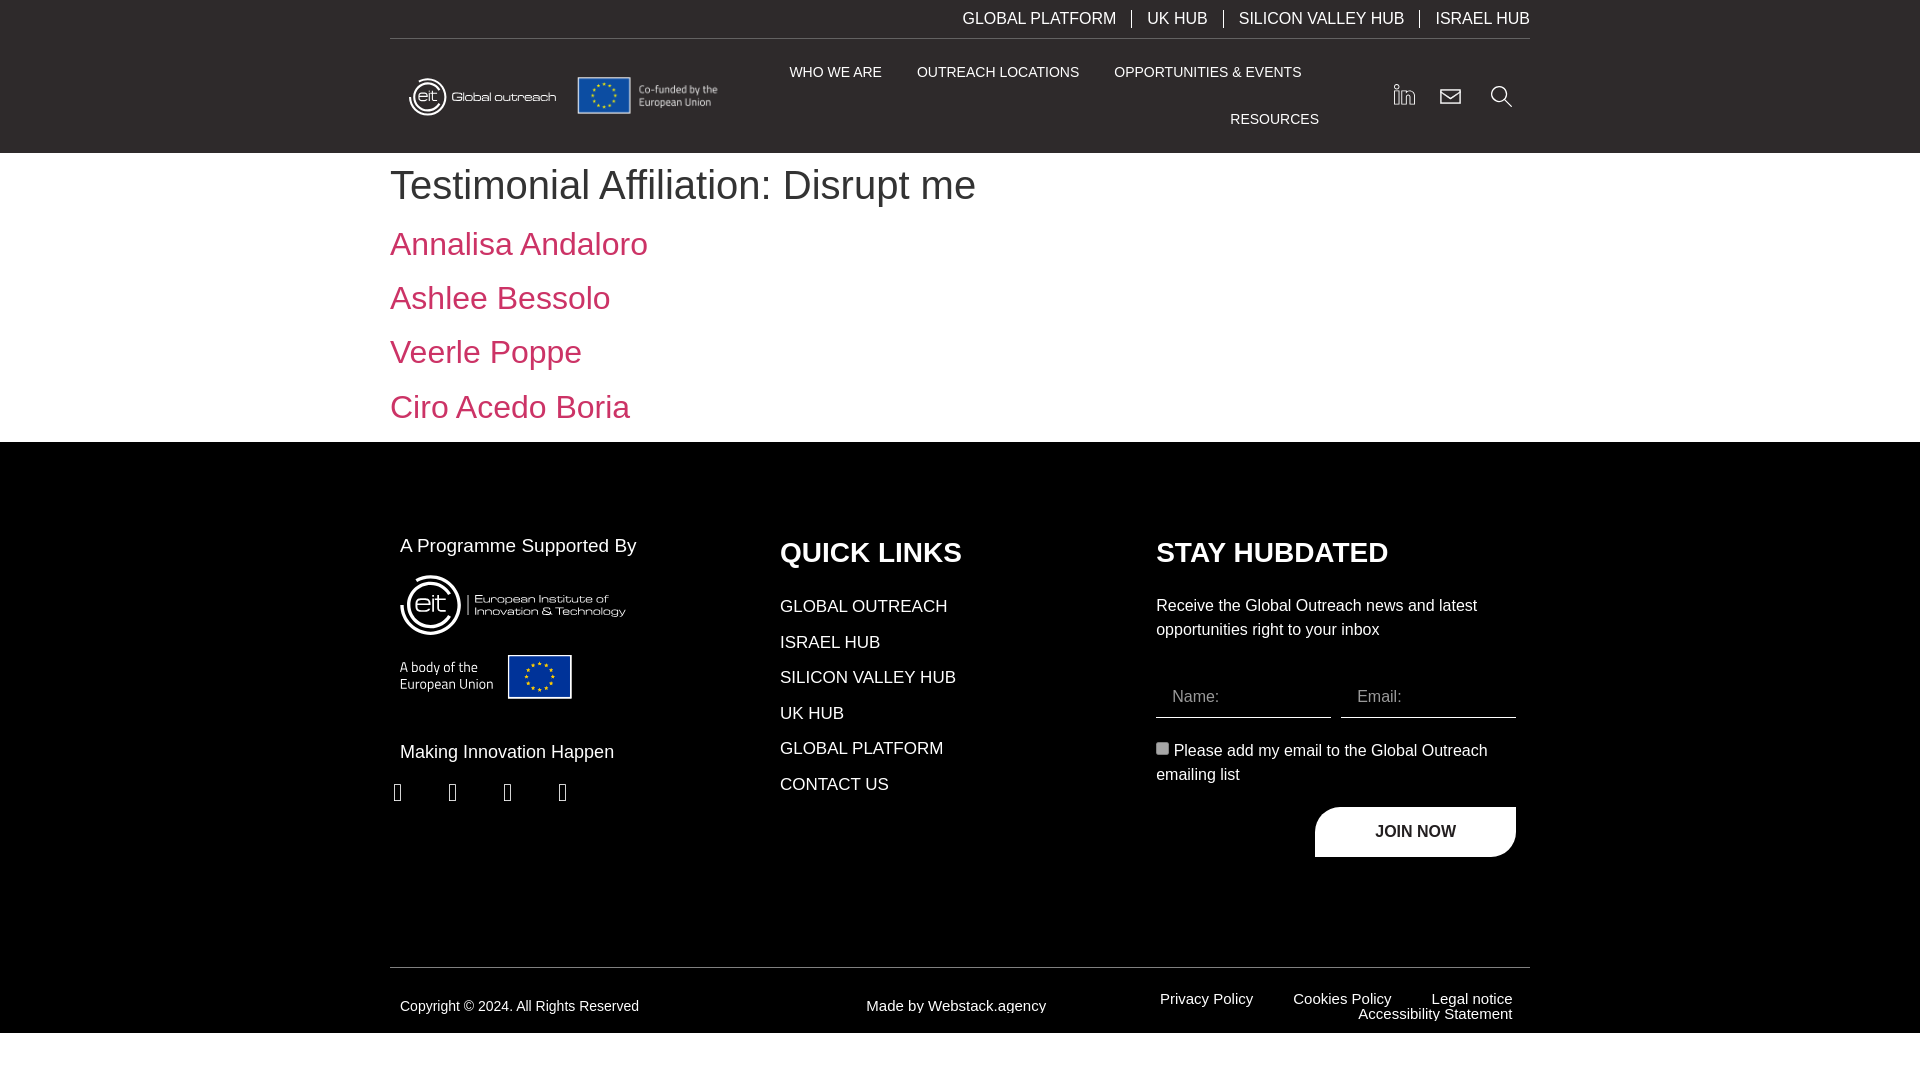  Describe the element at coordinates (1176, 18) in the screenshot. I see `UK HUB` at that location.